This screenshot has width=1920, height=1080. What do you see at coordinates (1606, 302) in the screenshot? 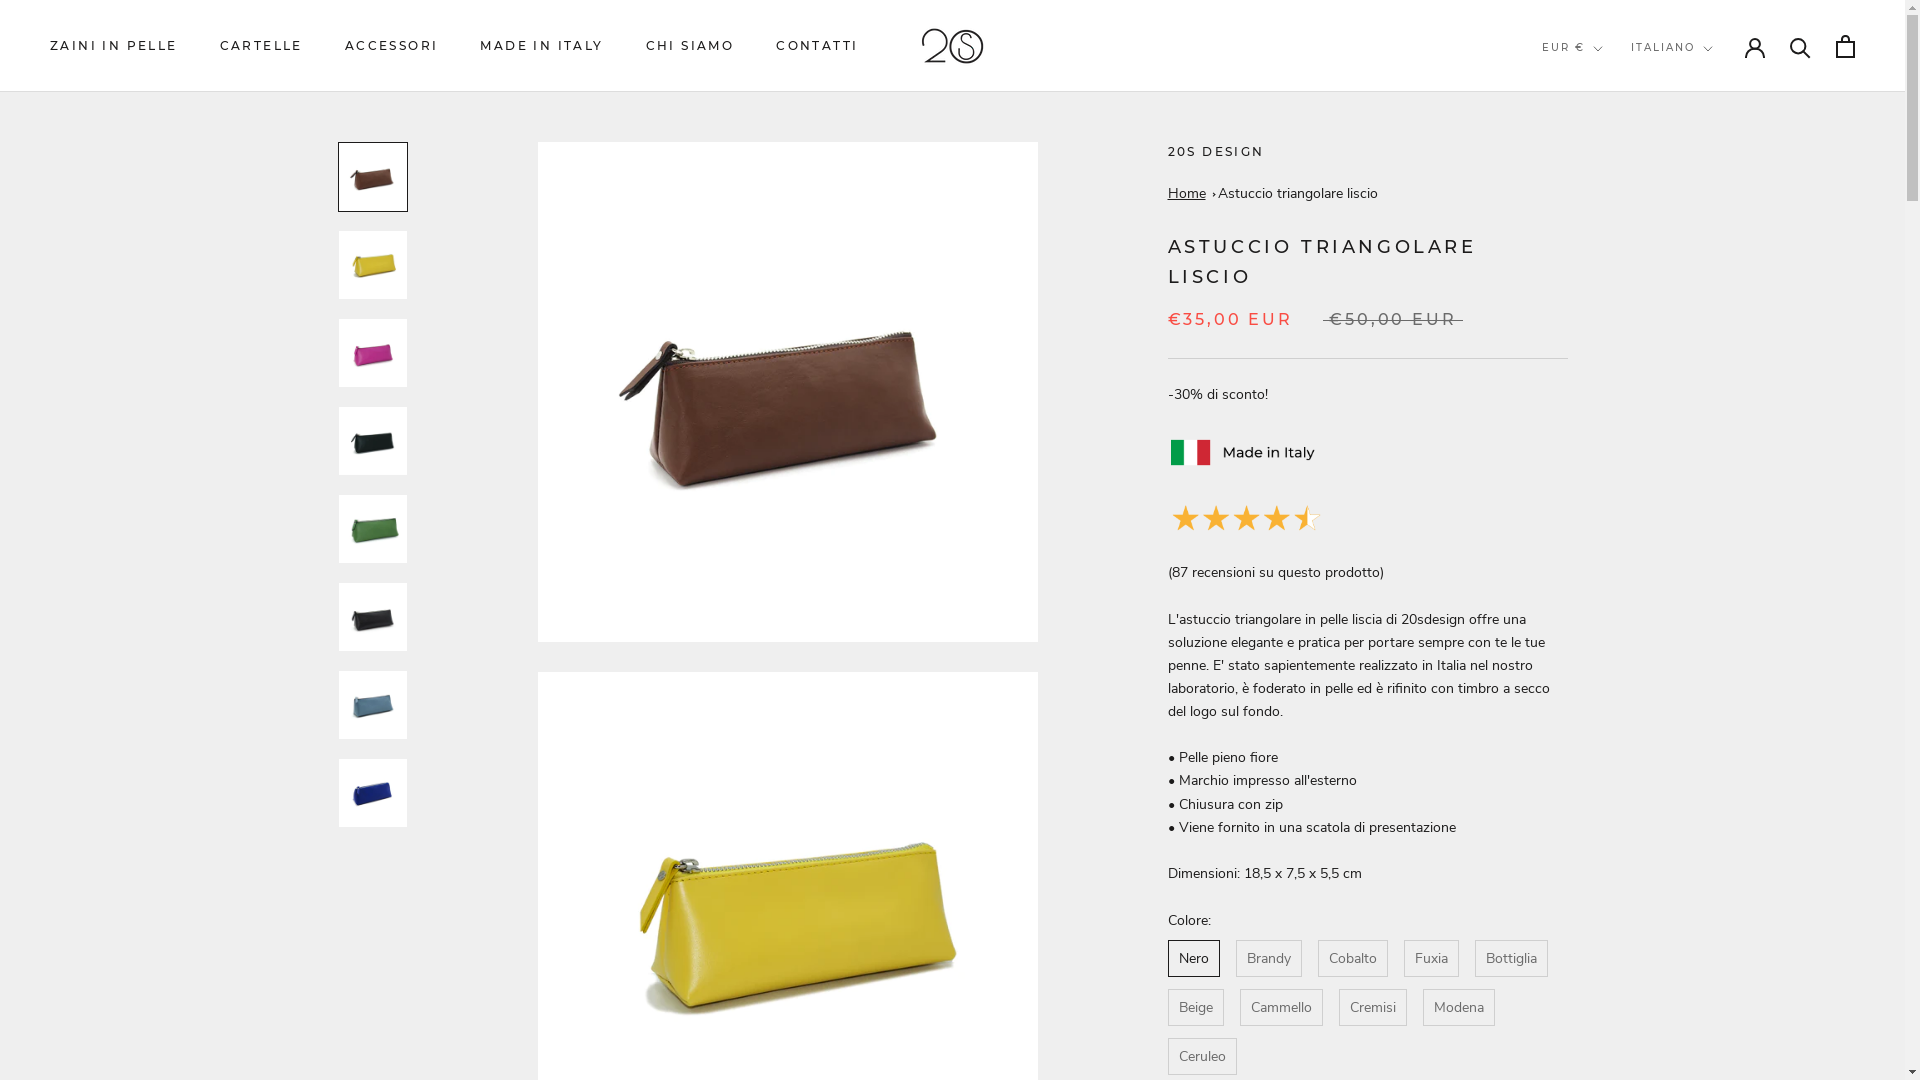
I see `BAM` at bounding box center [1606, 302].